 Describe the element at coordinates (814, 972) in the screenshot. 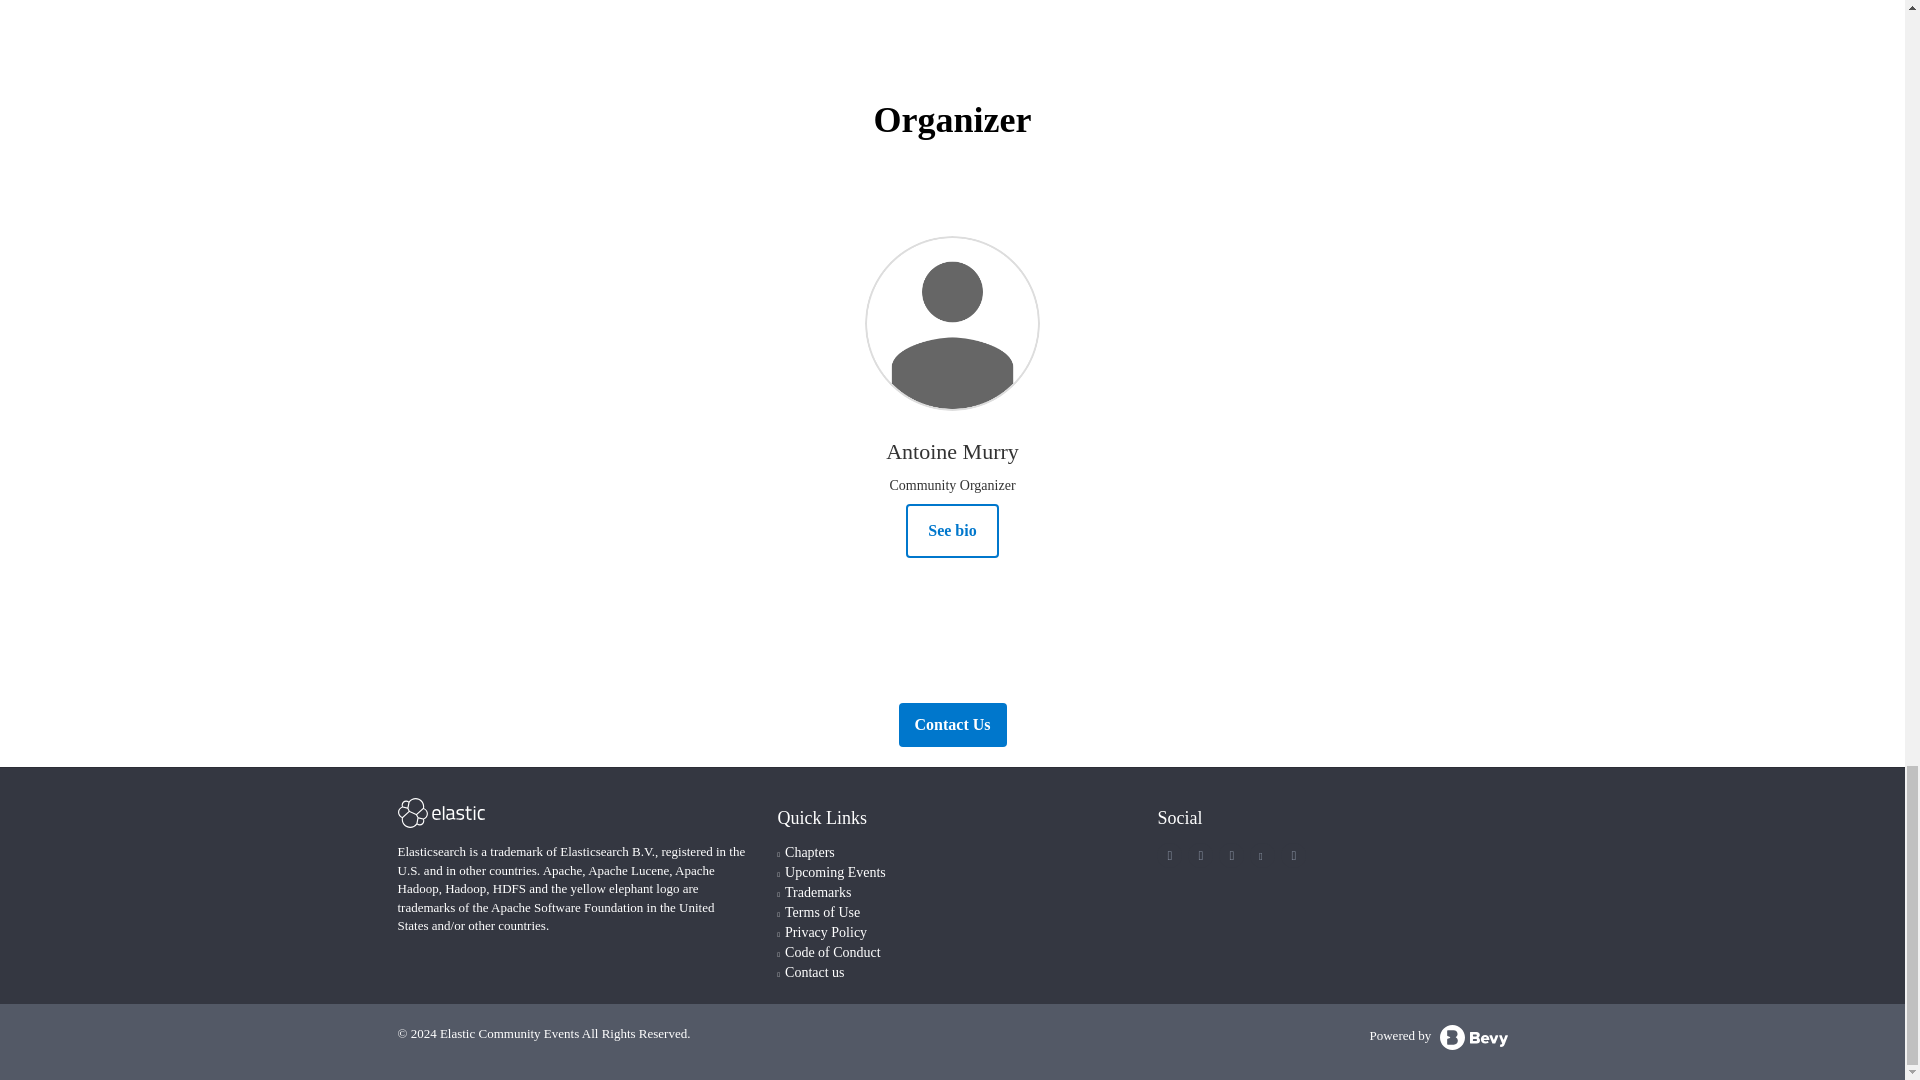

I see `Contact us` at that location.